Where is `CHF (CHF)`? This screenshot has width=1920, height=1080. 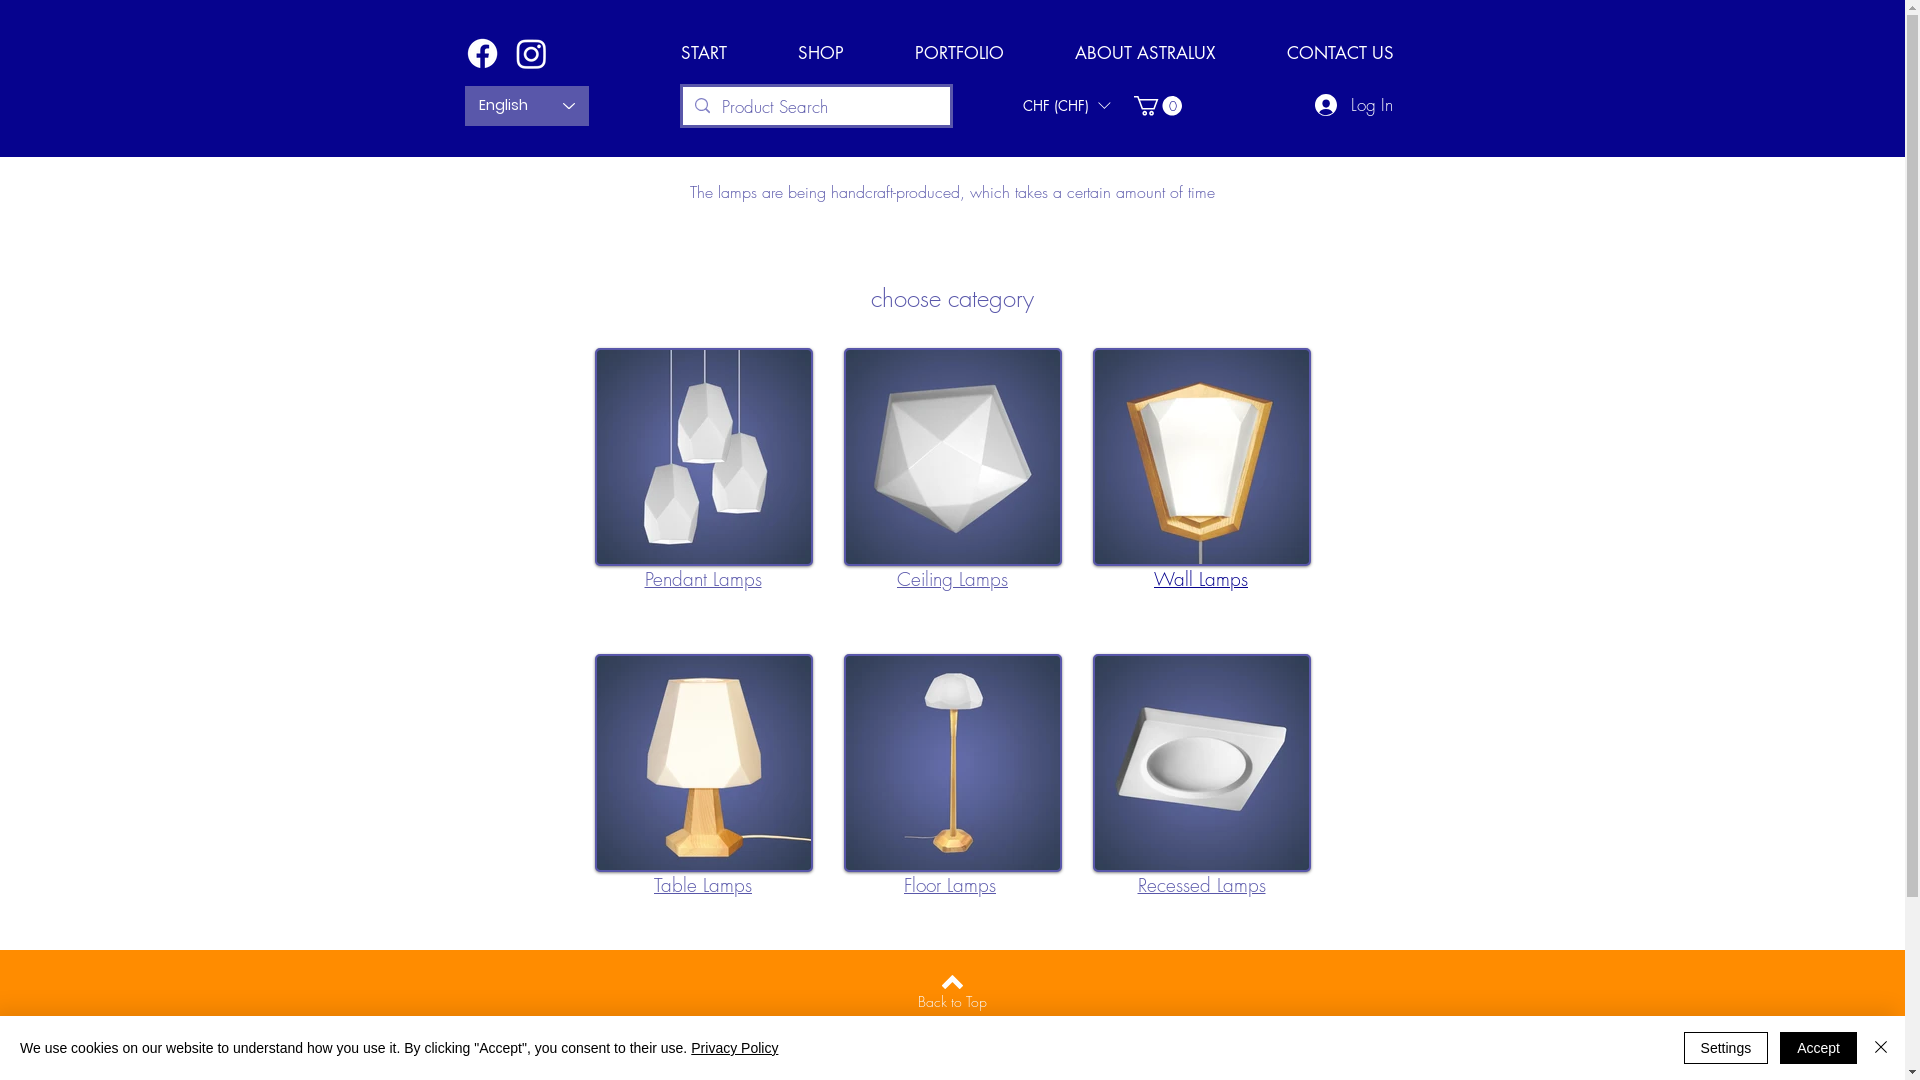
CHF (CHF) is located at coordinates (1066, 106).